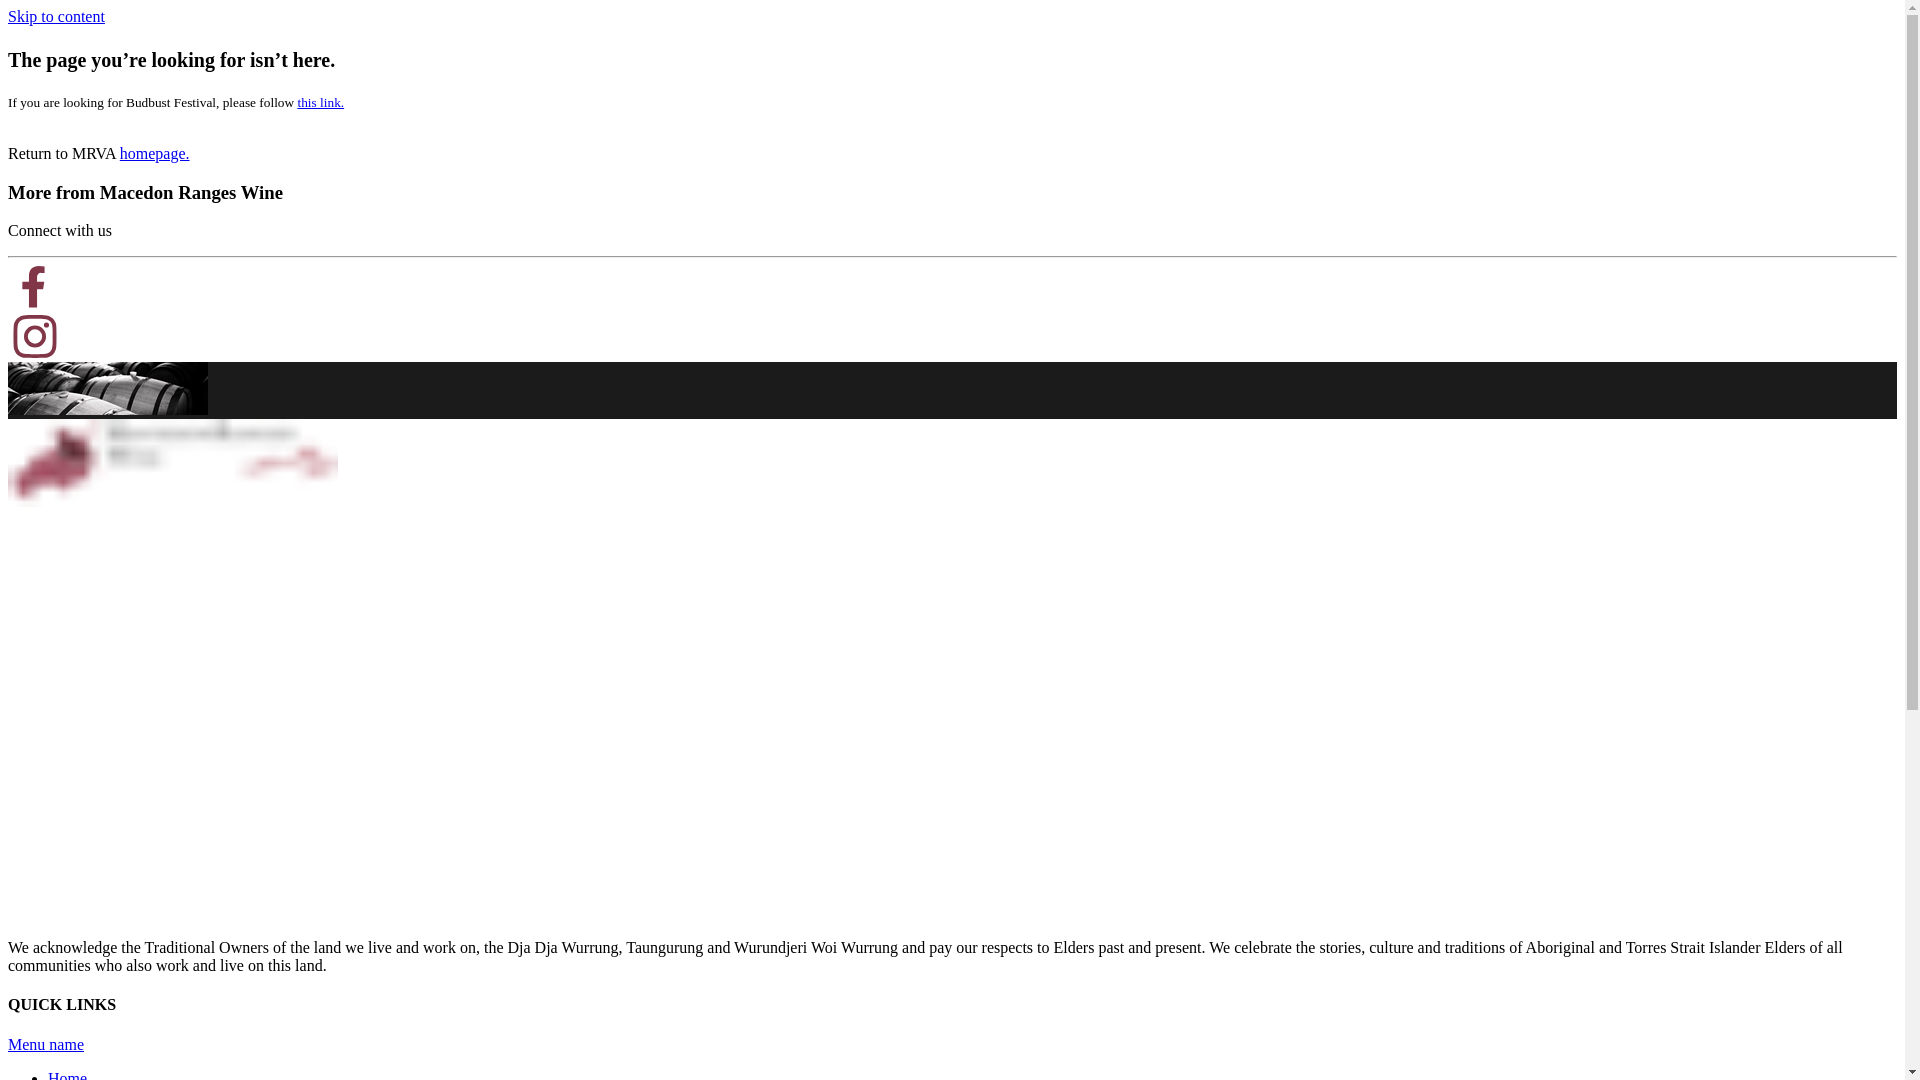 Image resolution: width=1920 pixels, height=1080 pixels. Describe the element at coordinates (155, 154) in the screenshot. I see `homepage.` at that location.